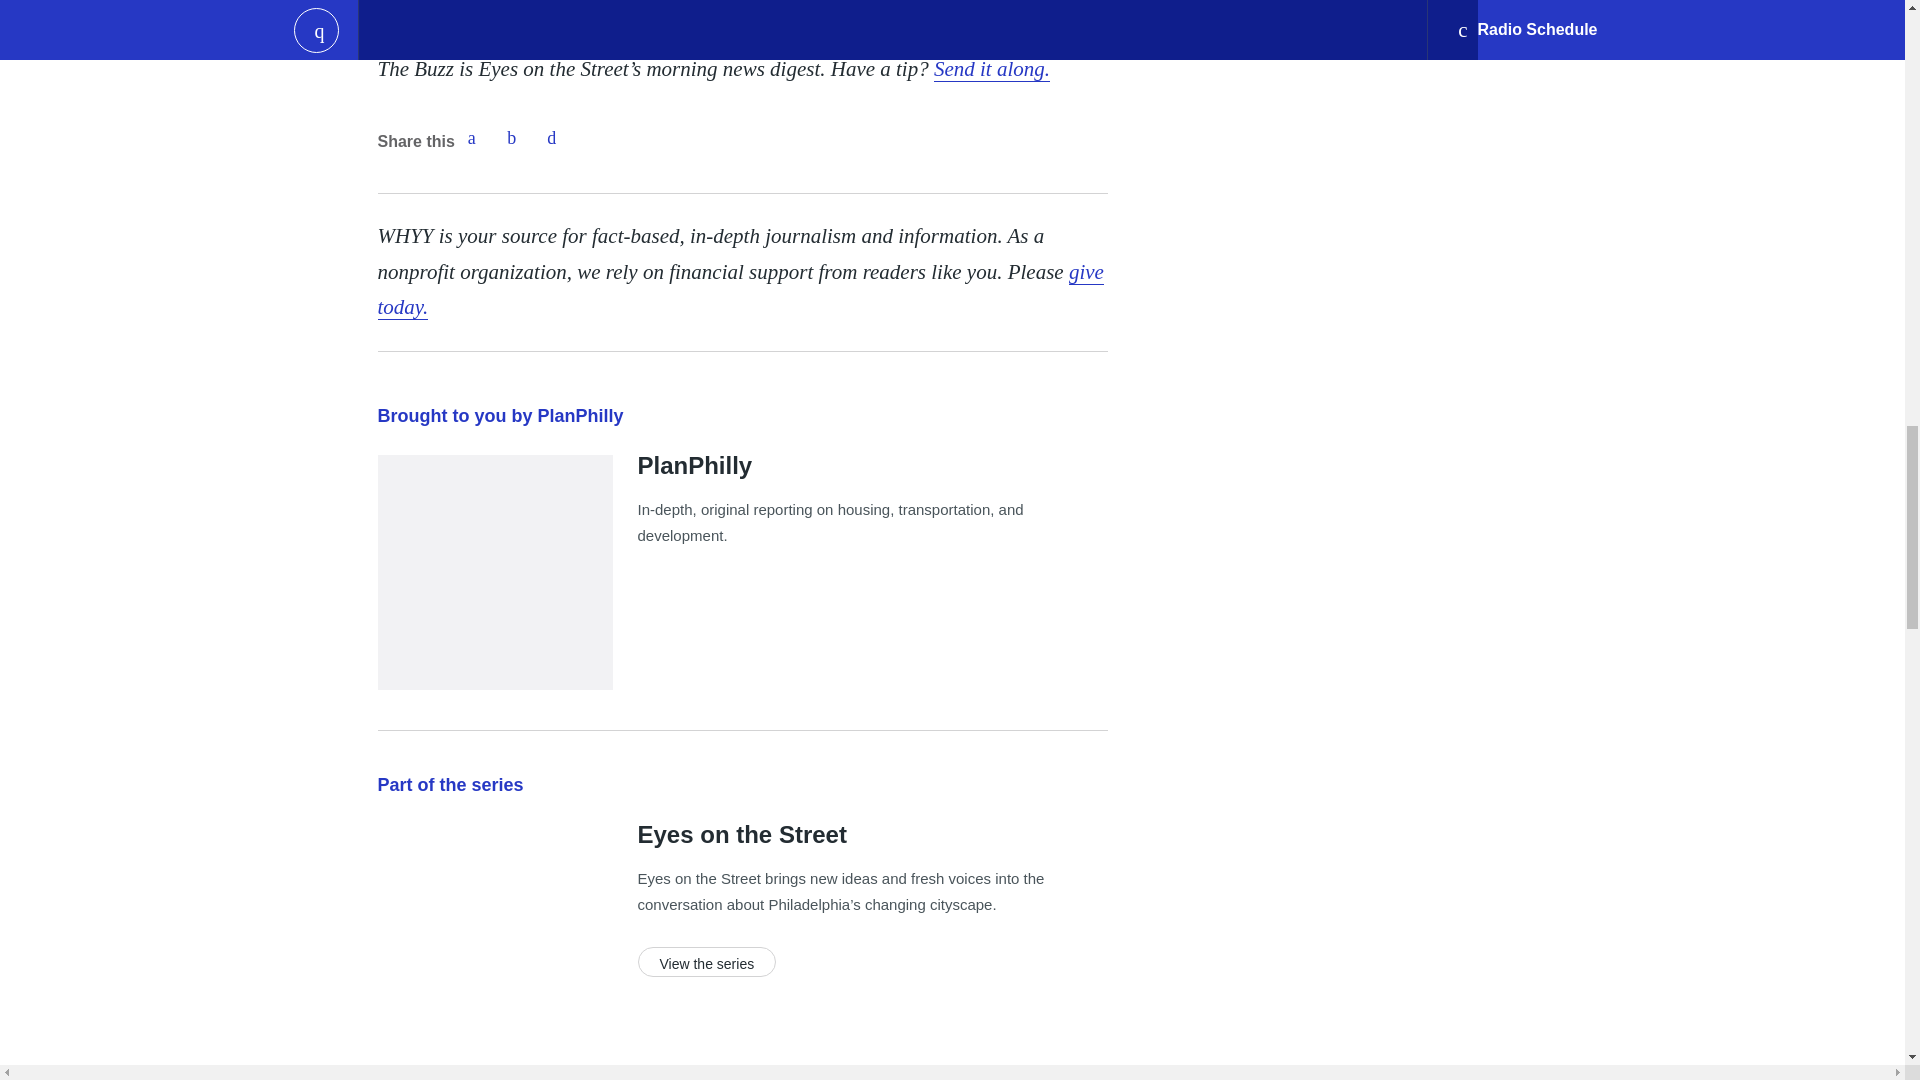  I want to click on Facebook, so click(471, 137).